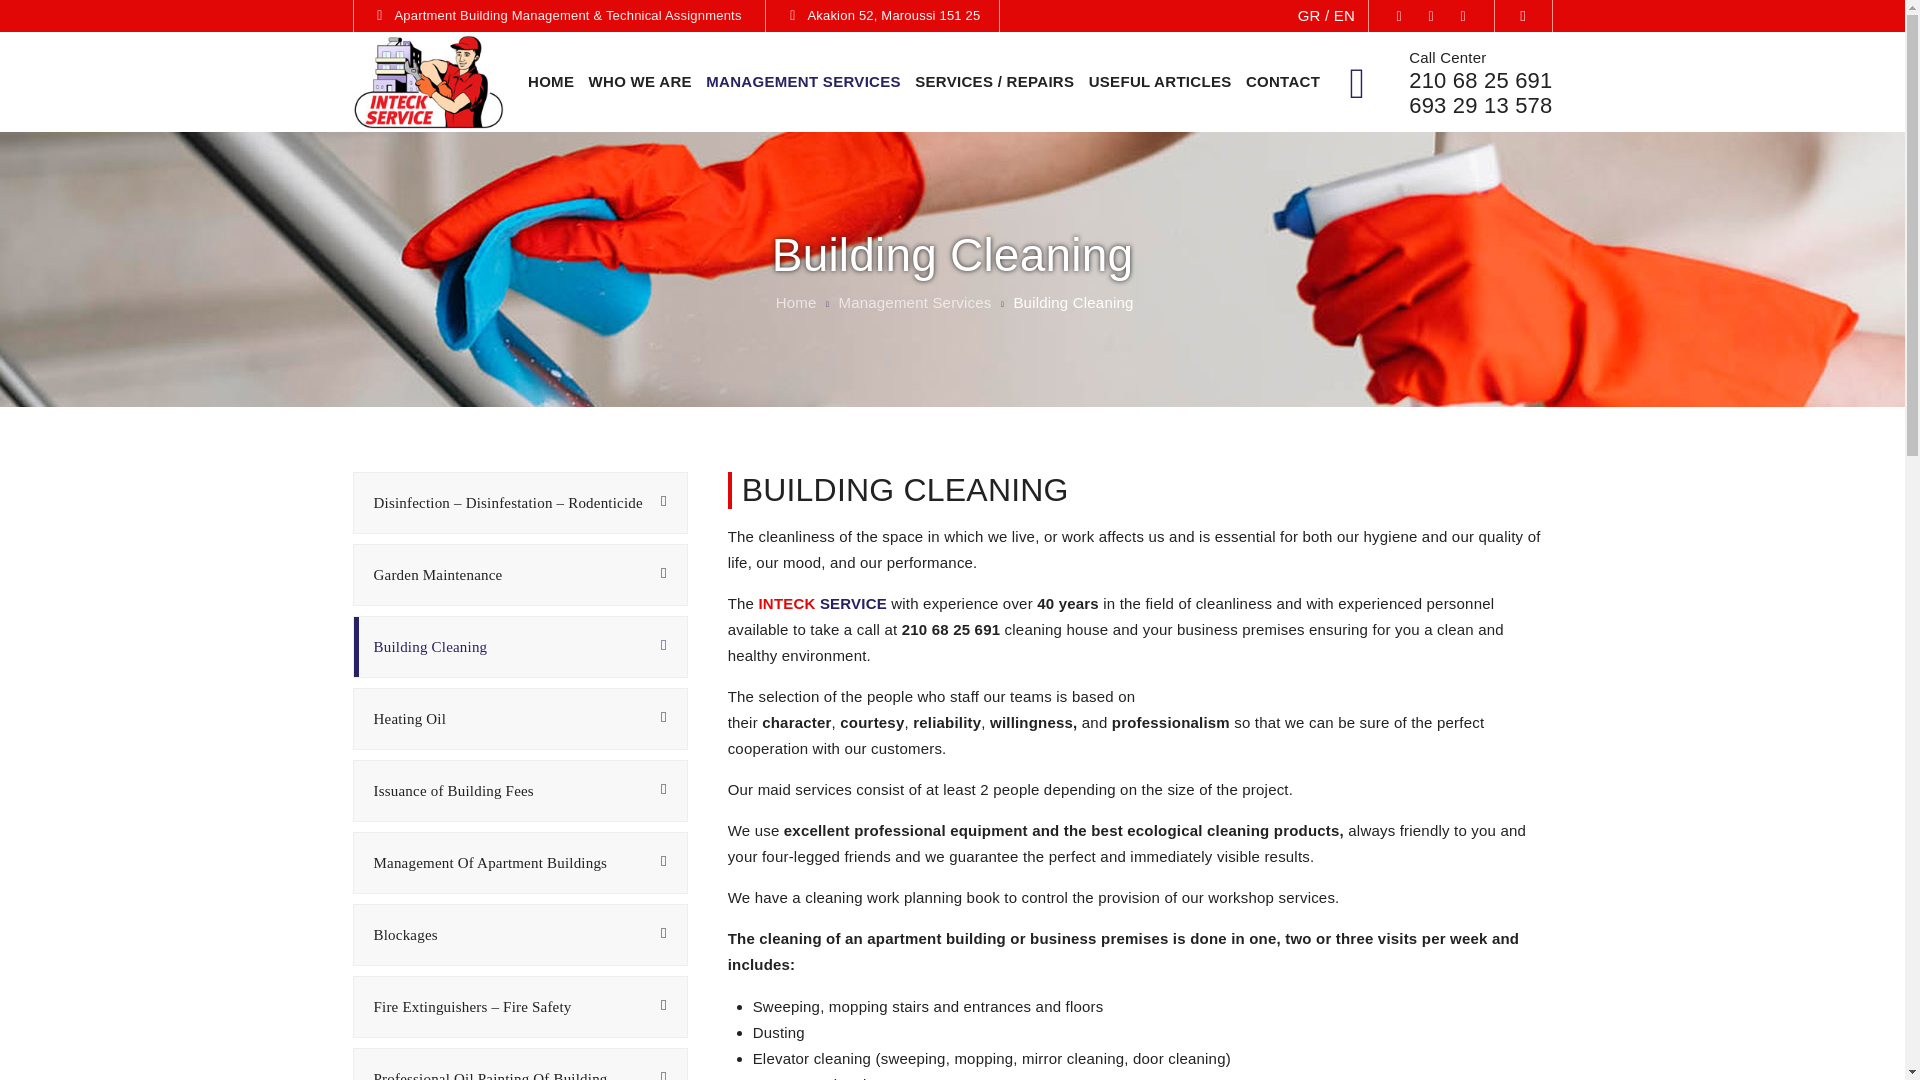 This screenshot has width=1920, height=1080. I want to click on Akakion 52, Maroussi 151 25, so click(892, 14).